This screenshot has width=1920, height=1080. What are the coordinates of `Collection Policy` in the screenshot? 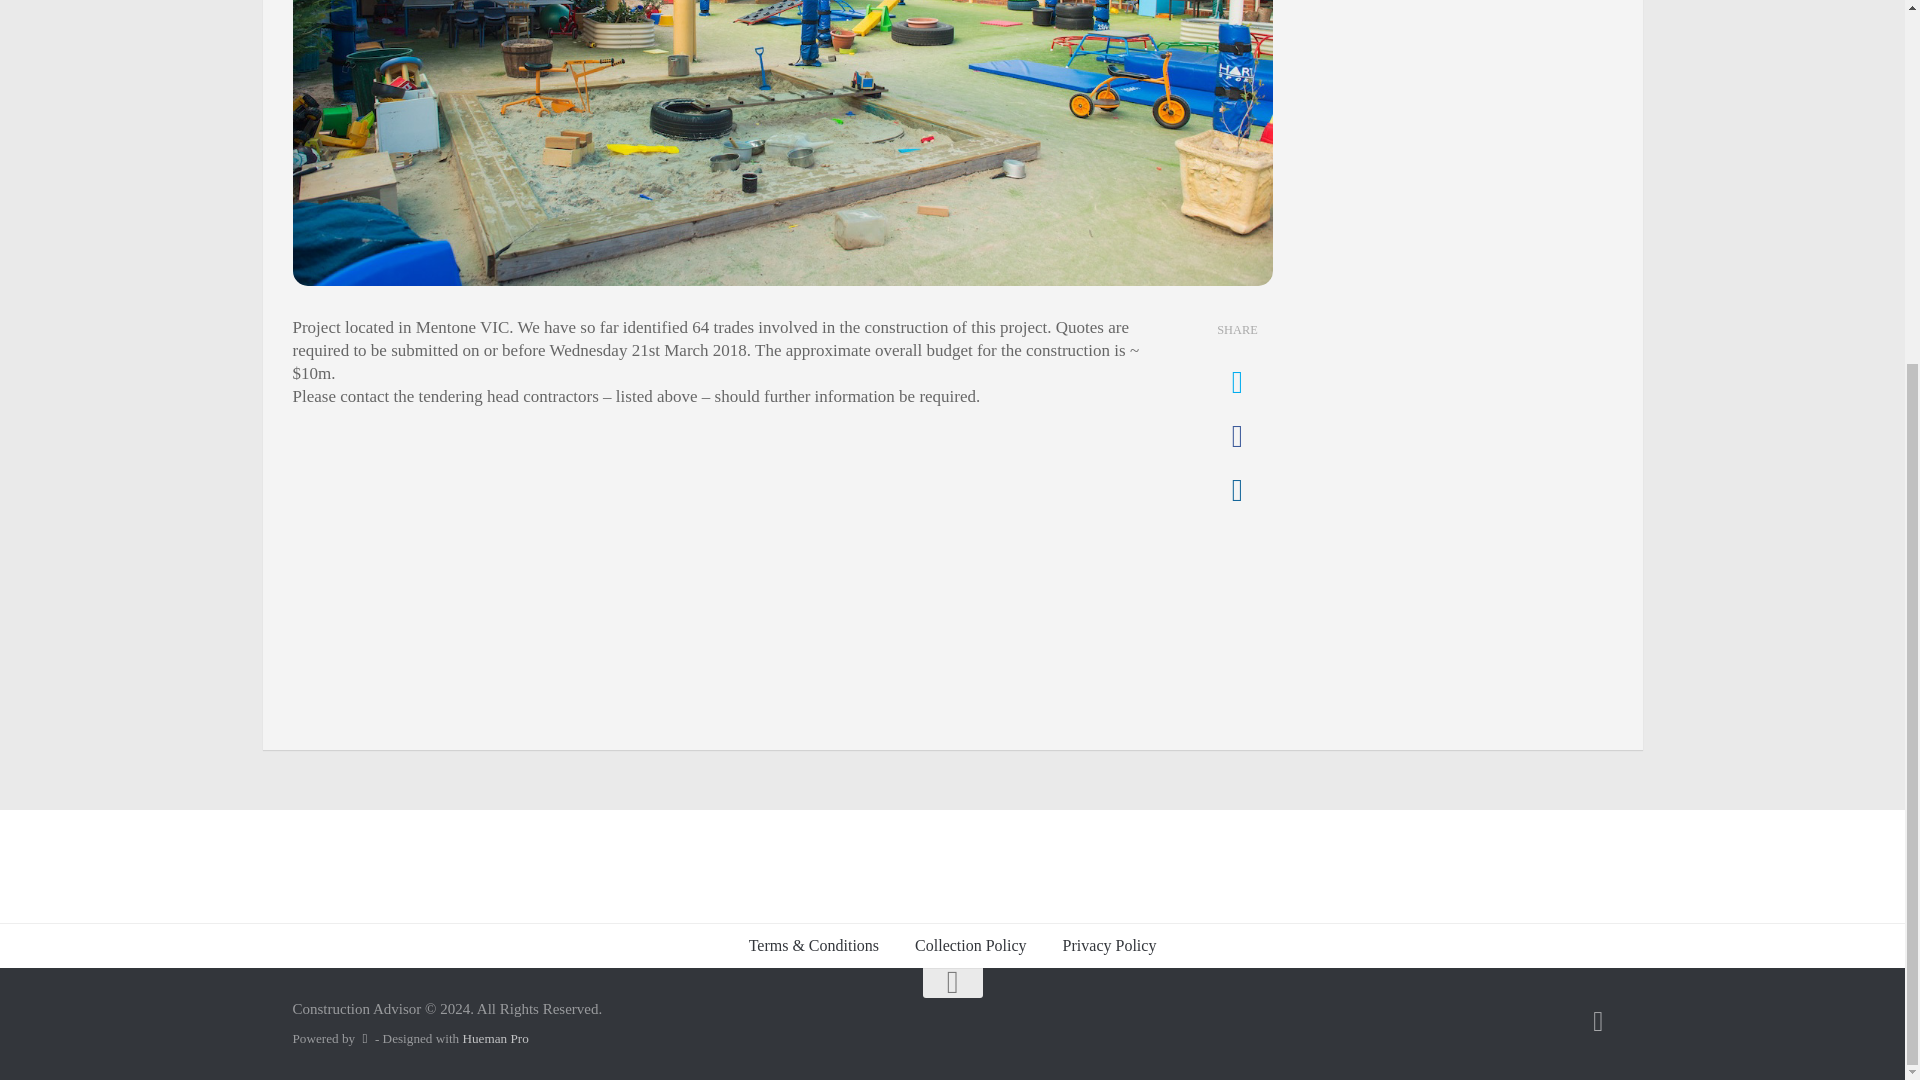 It's located at (970, 946).